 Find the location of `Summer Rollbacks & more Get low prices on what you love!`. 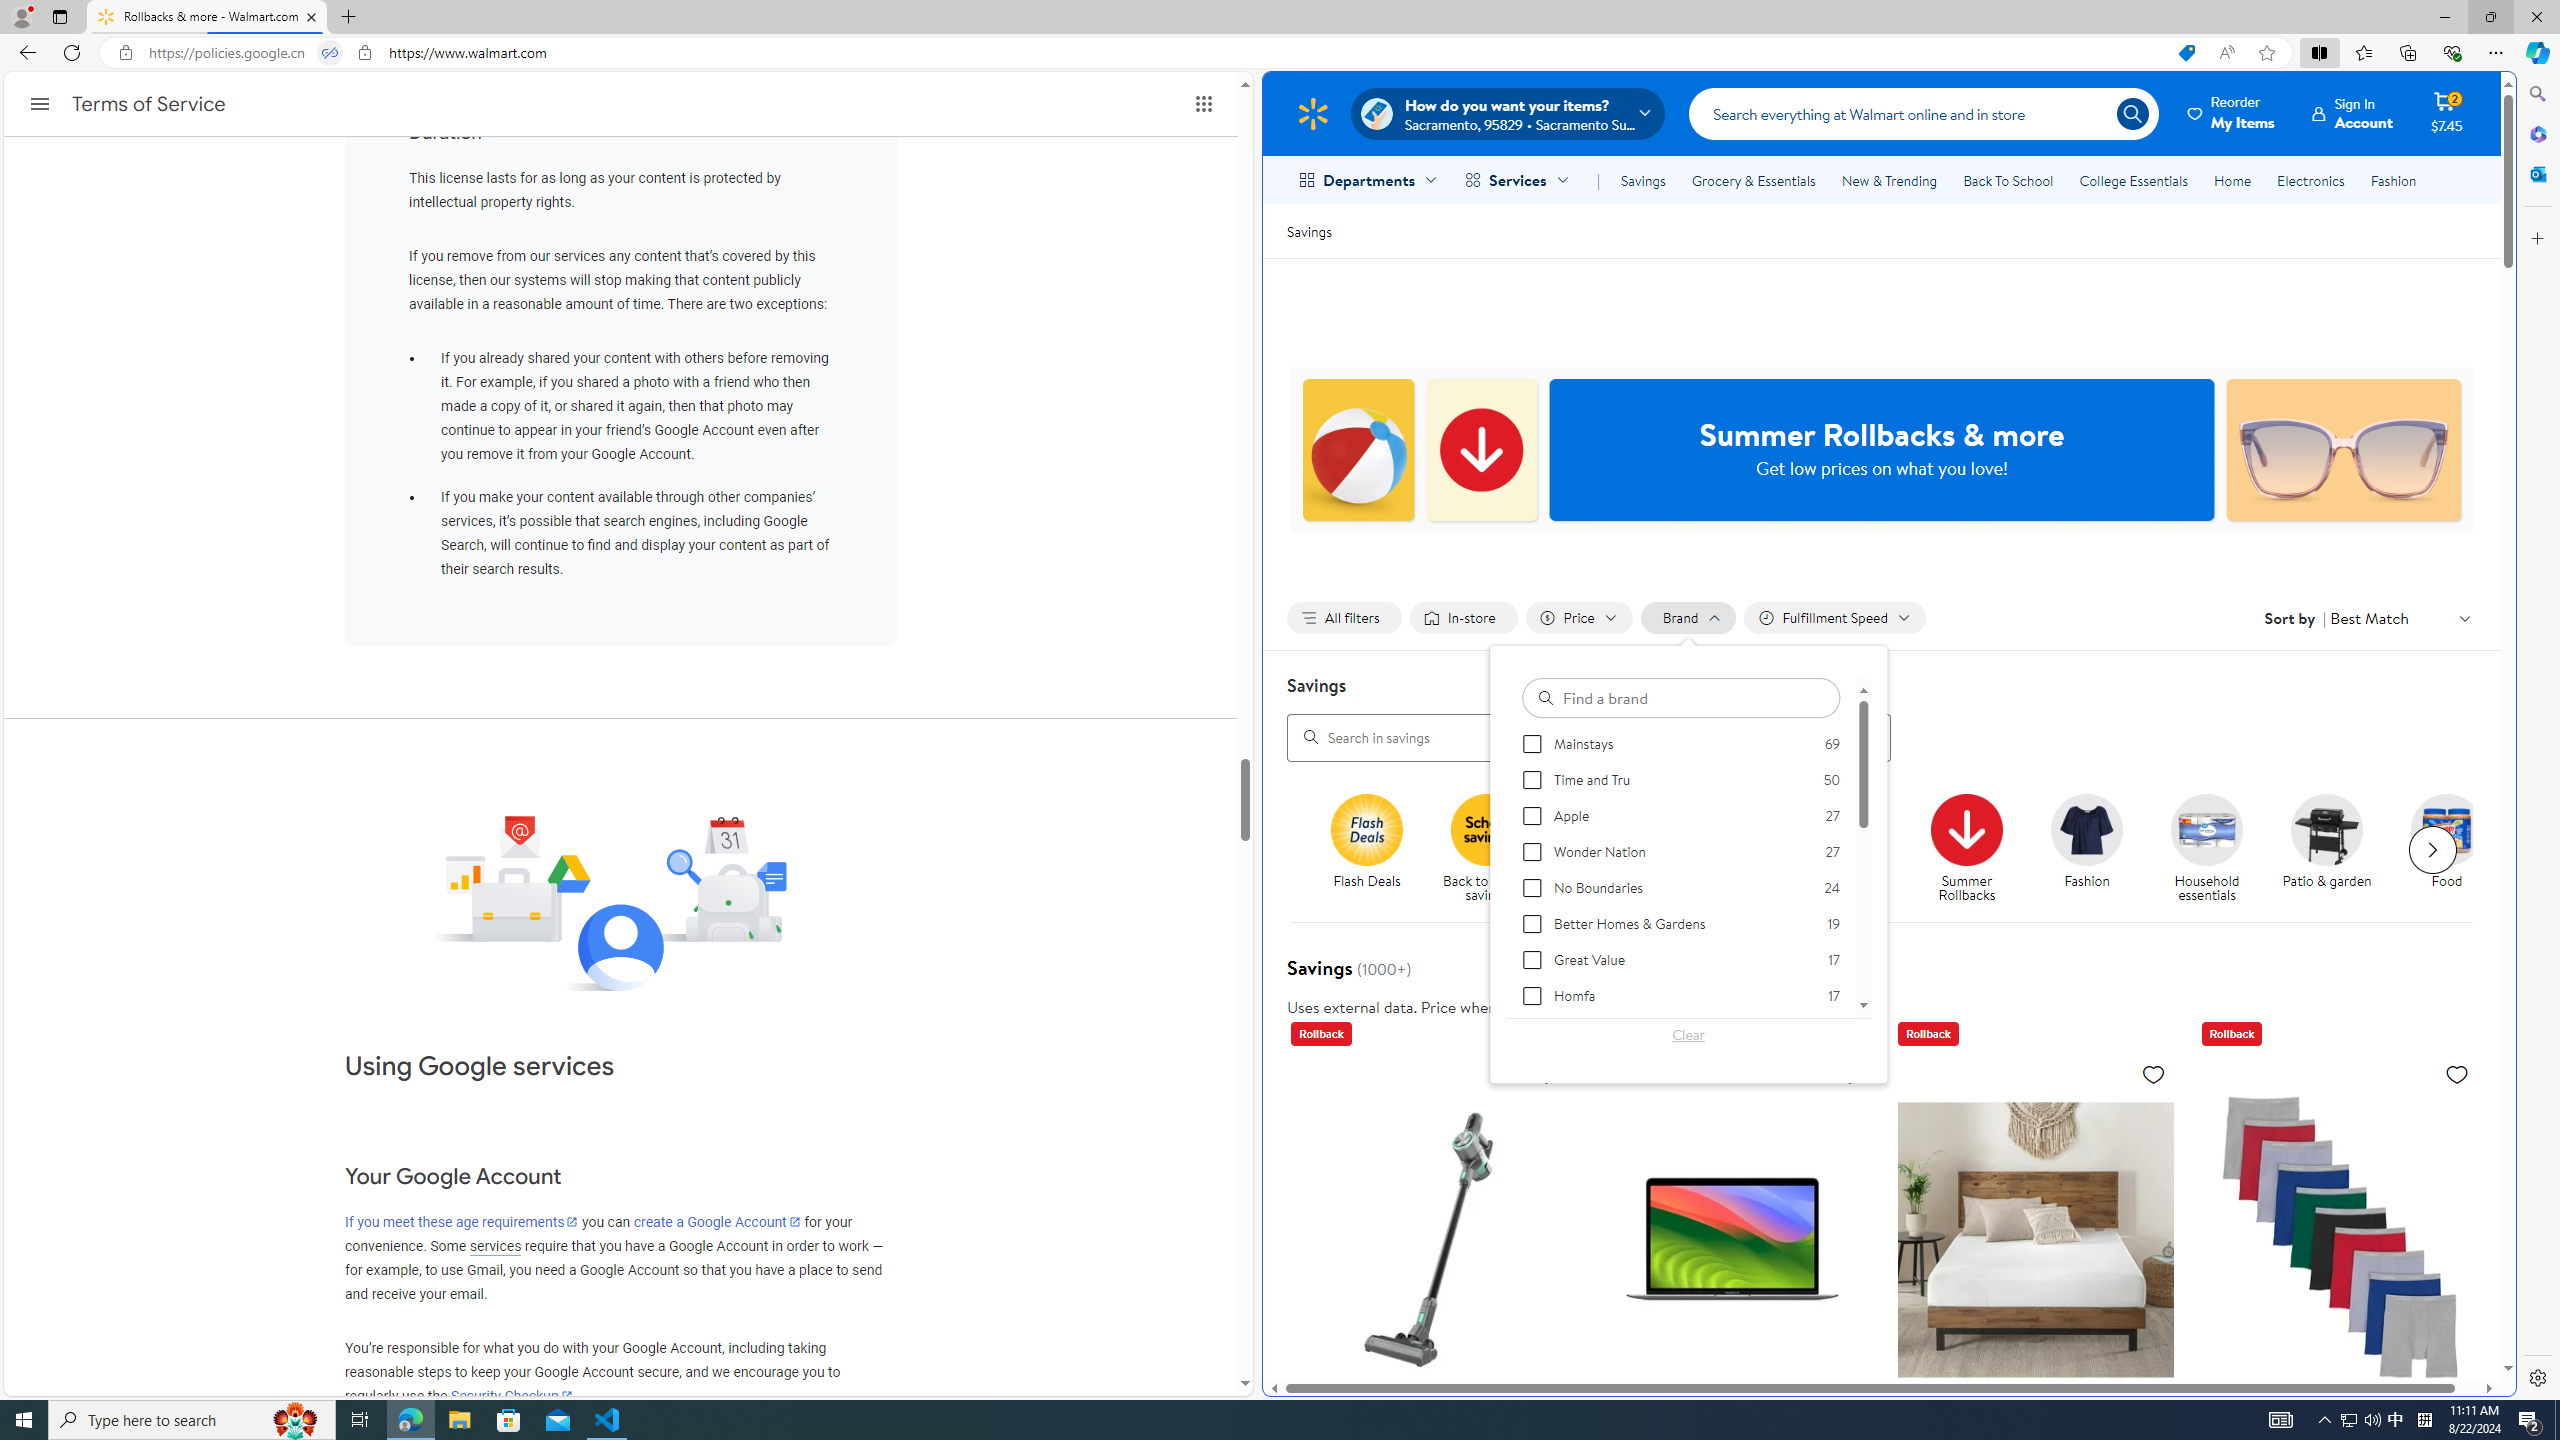

Summer Rollbacks & more Get low prices on what you love! is located at coordinates (1881, 450).